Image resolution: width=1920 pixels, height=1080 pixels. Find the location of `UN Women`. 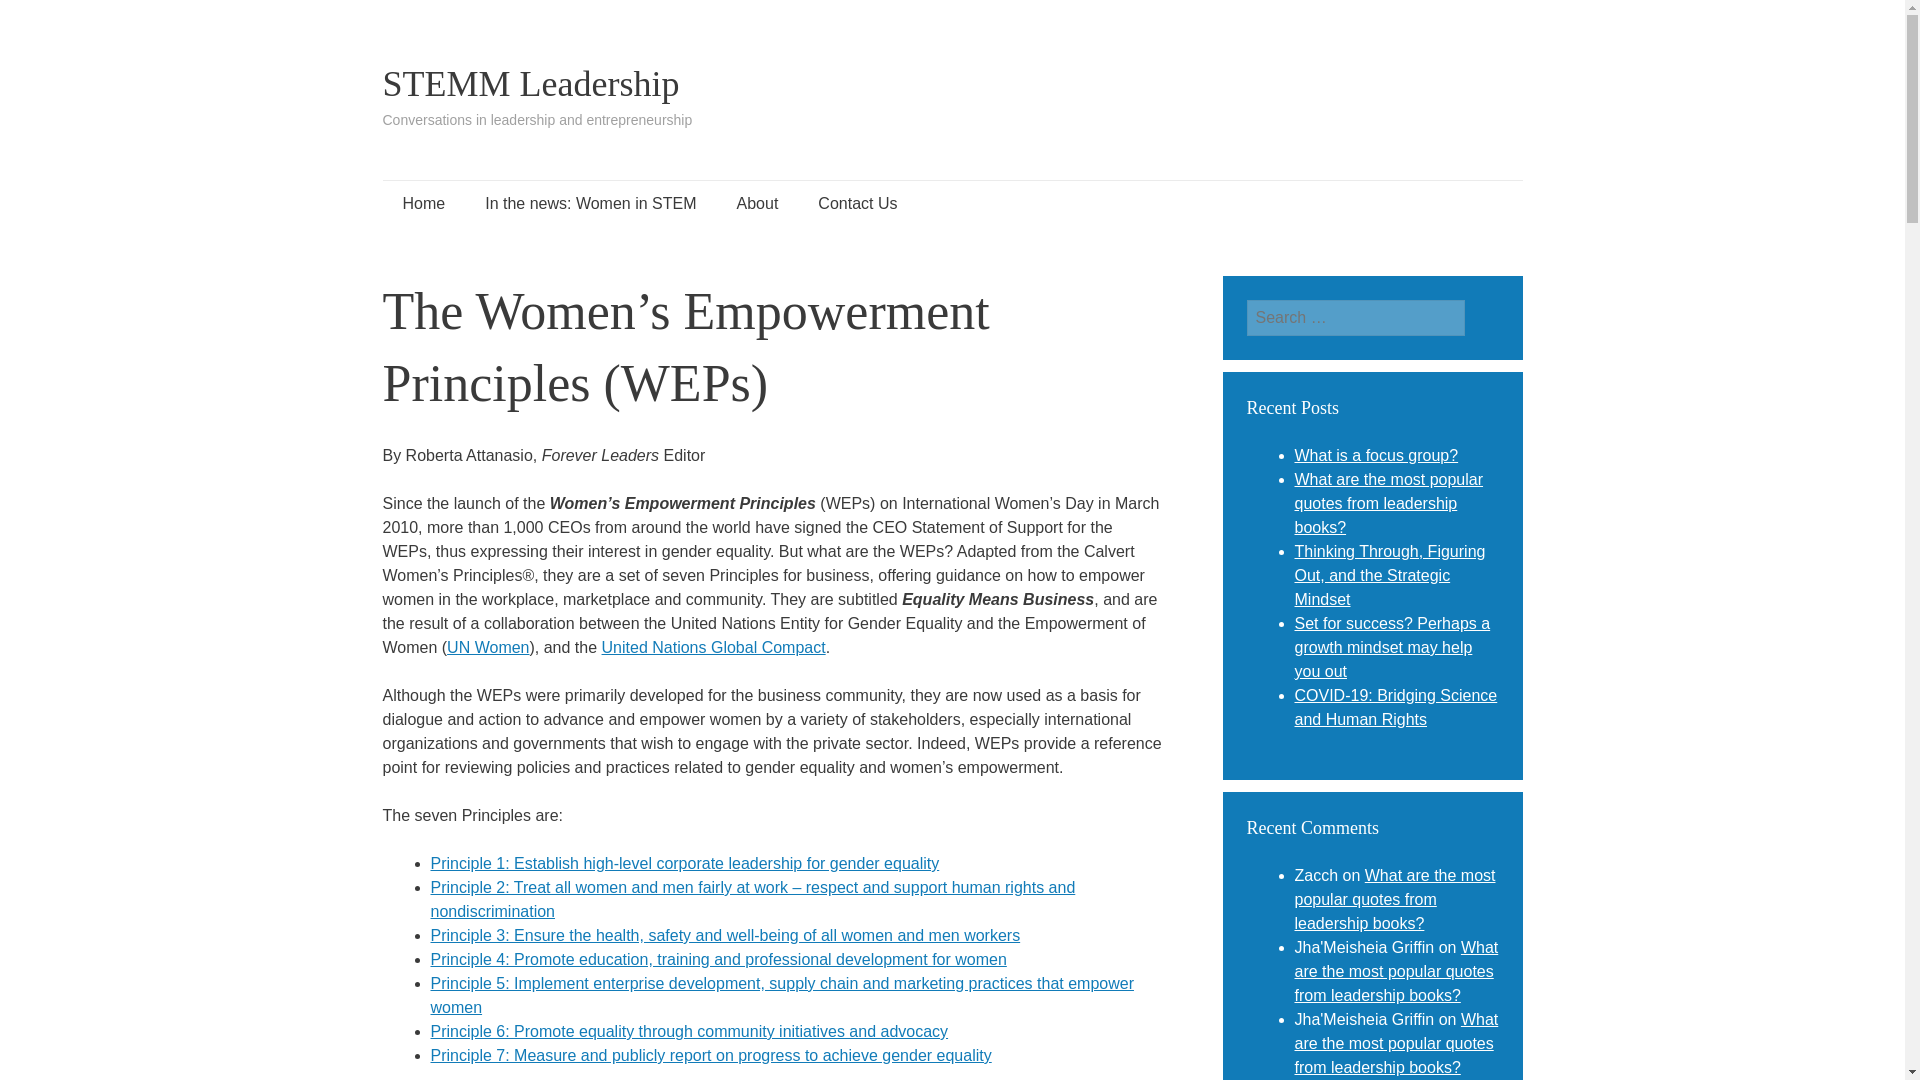

UN Women is located at coordinates (488, 647).